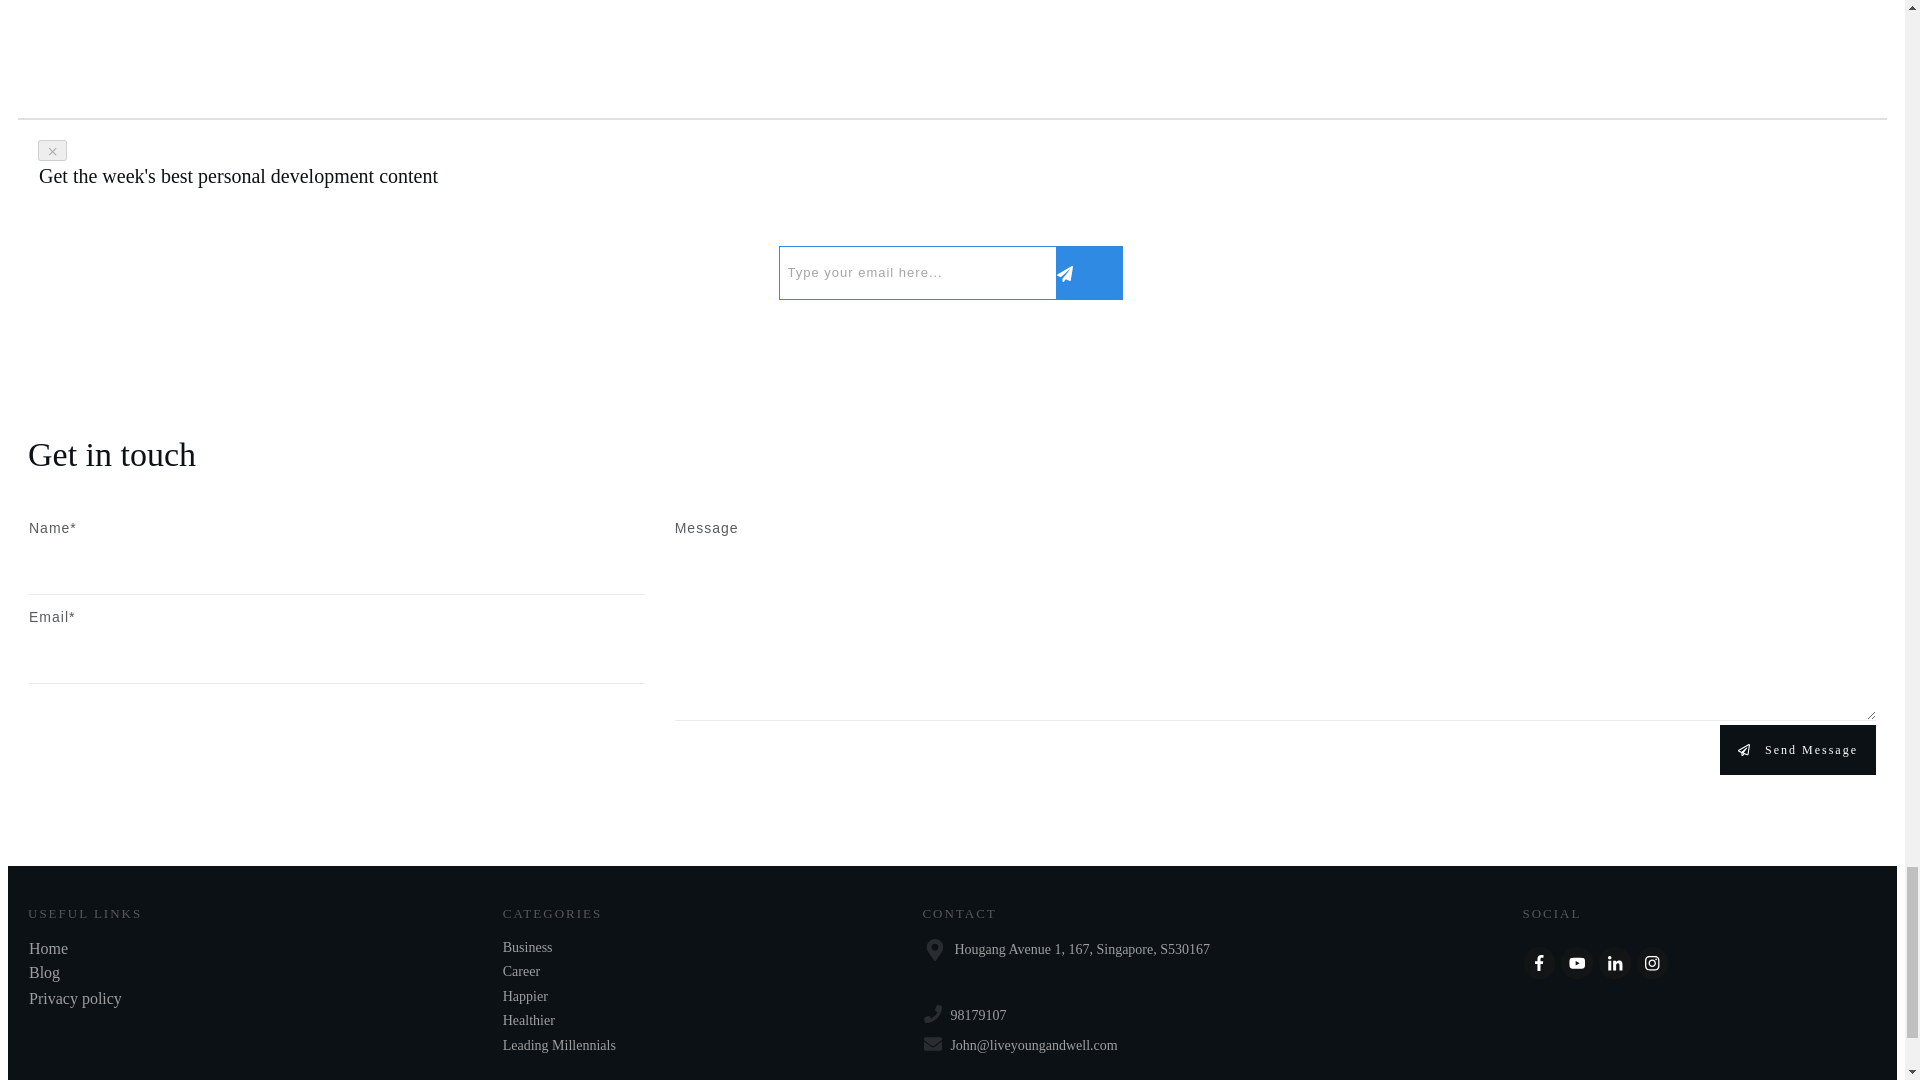  Describe the element at coordinates (48, 948) in the screenshot. I see `Home` at that location.